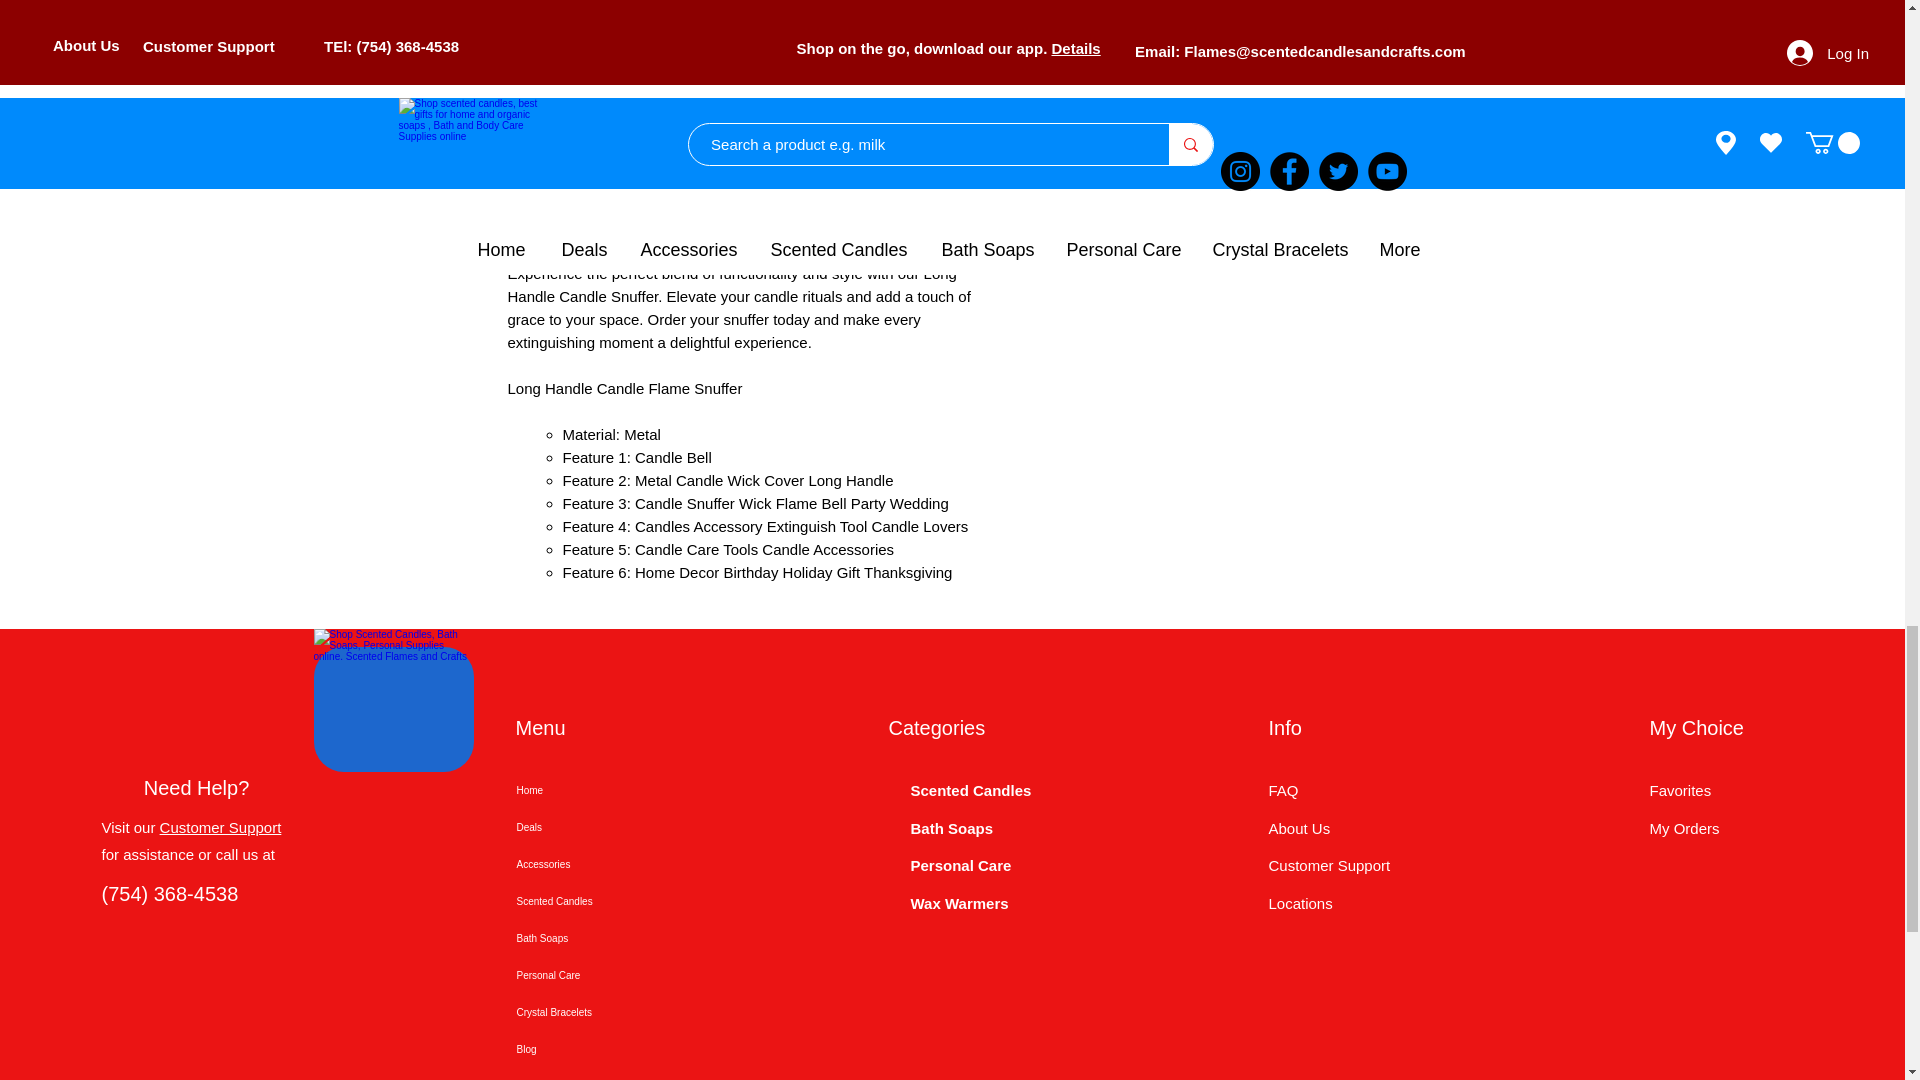  What do you see at coordinates (586, 790) in the screenshot?
I see `Home` at bounding box center [586, 790].